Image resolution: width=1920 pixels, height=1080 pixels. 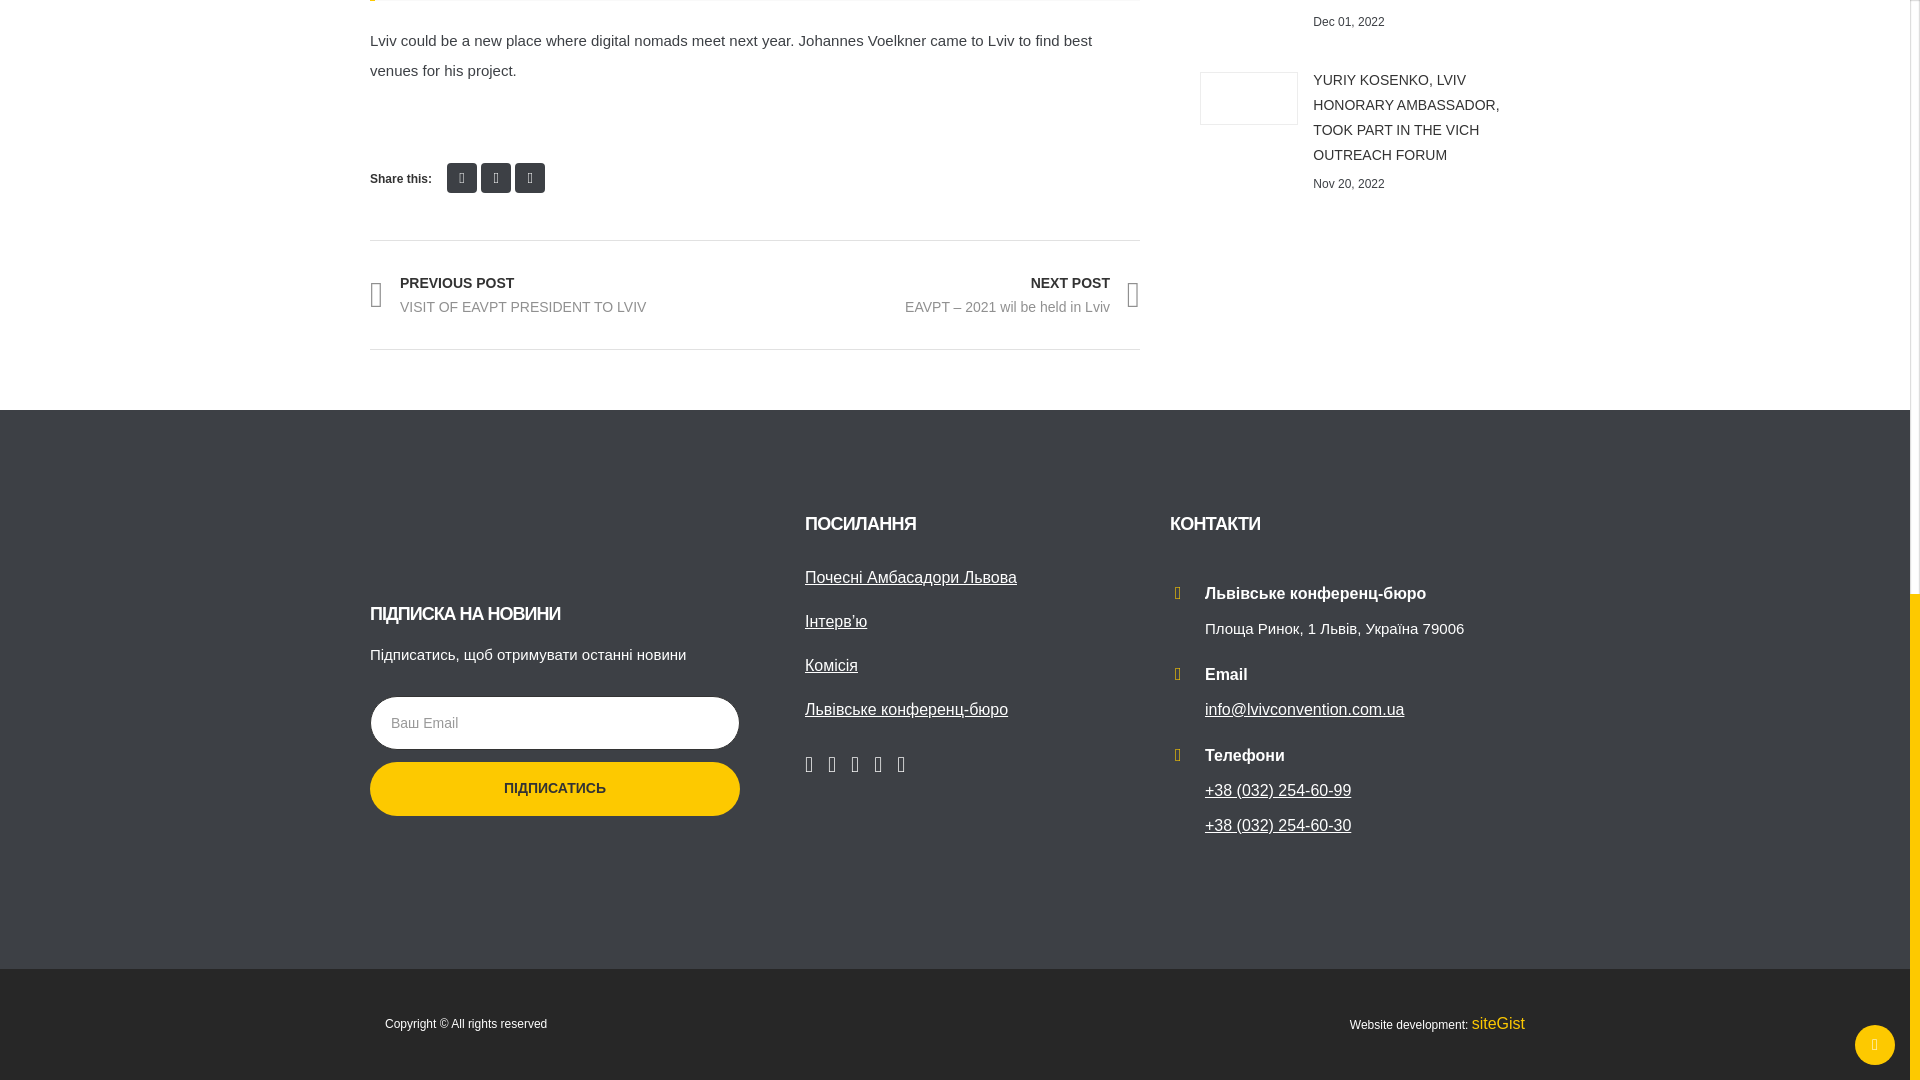 I want to click on Share on Twitter, so click(x=496, y=178).